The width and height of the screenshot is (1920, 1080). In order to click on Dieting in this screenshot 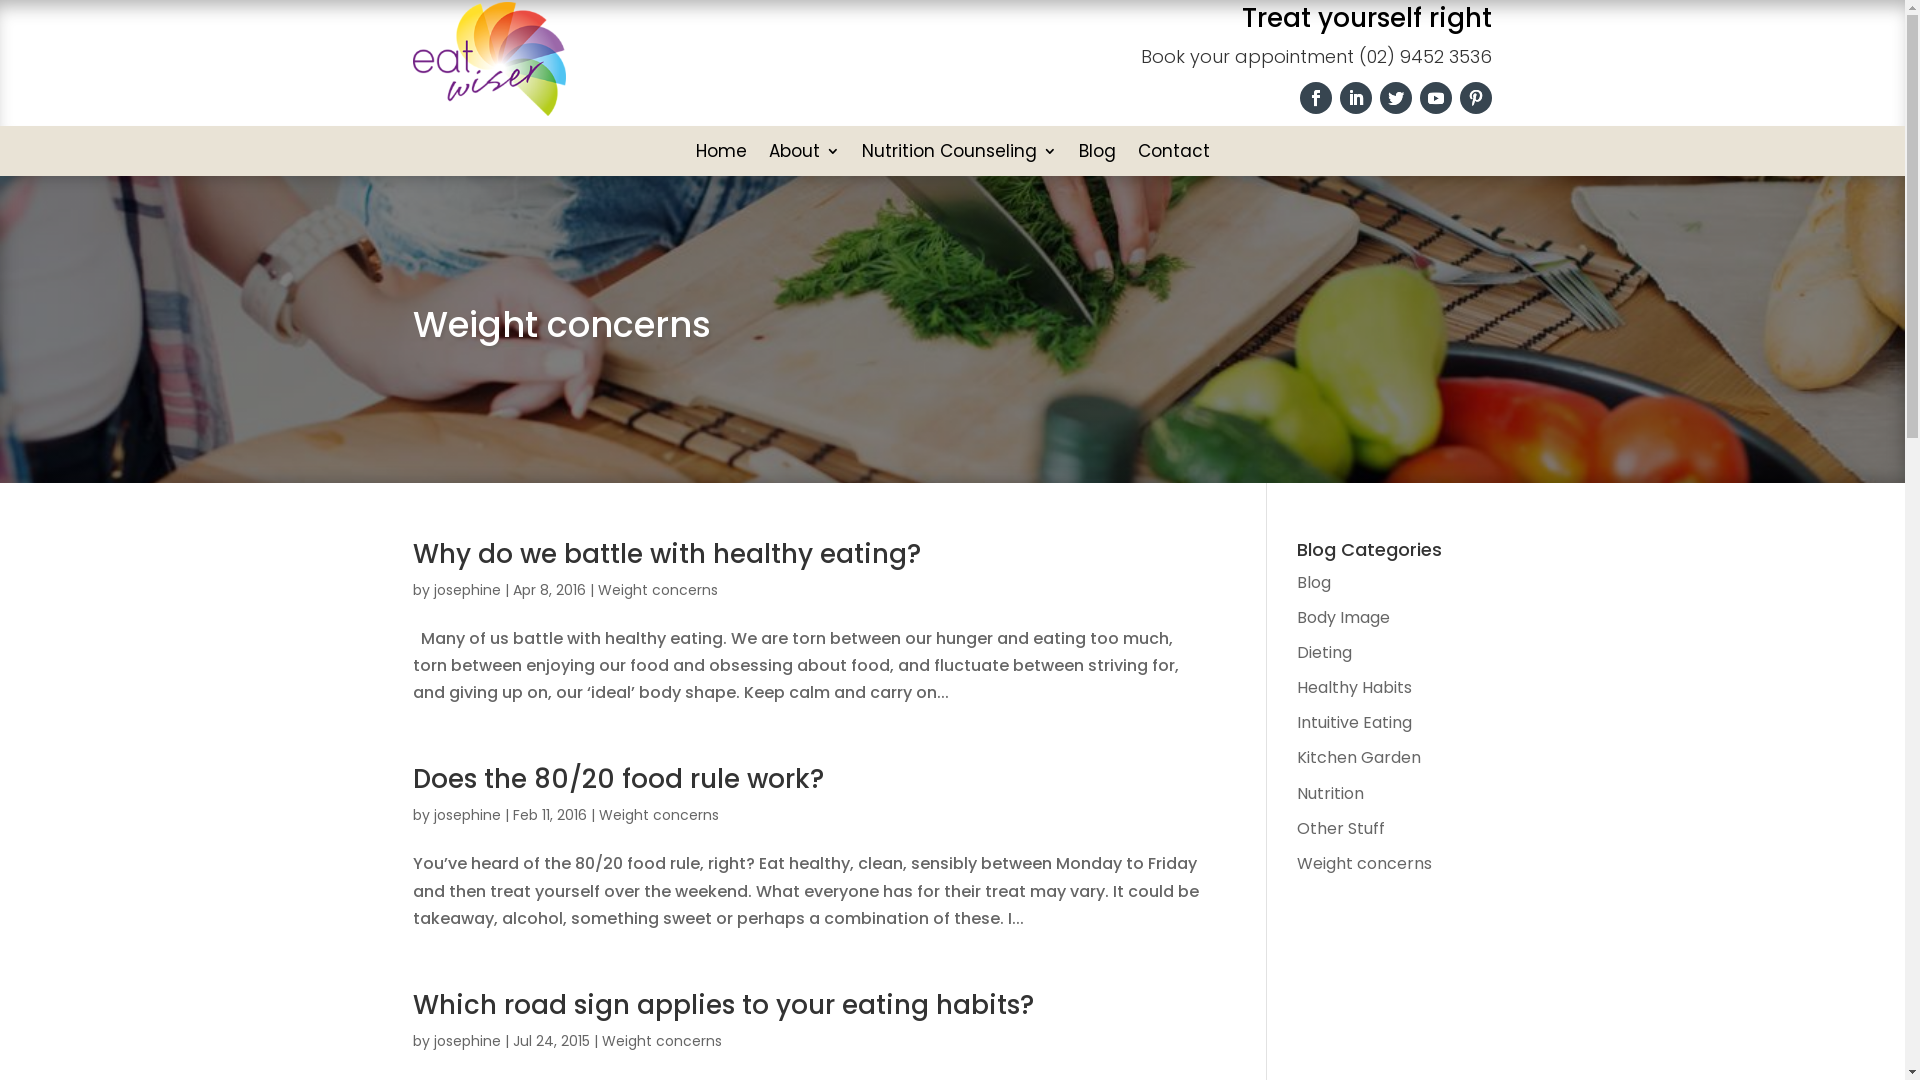, I will do `click(1324, 652)`.